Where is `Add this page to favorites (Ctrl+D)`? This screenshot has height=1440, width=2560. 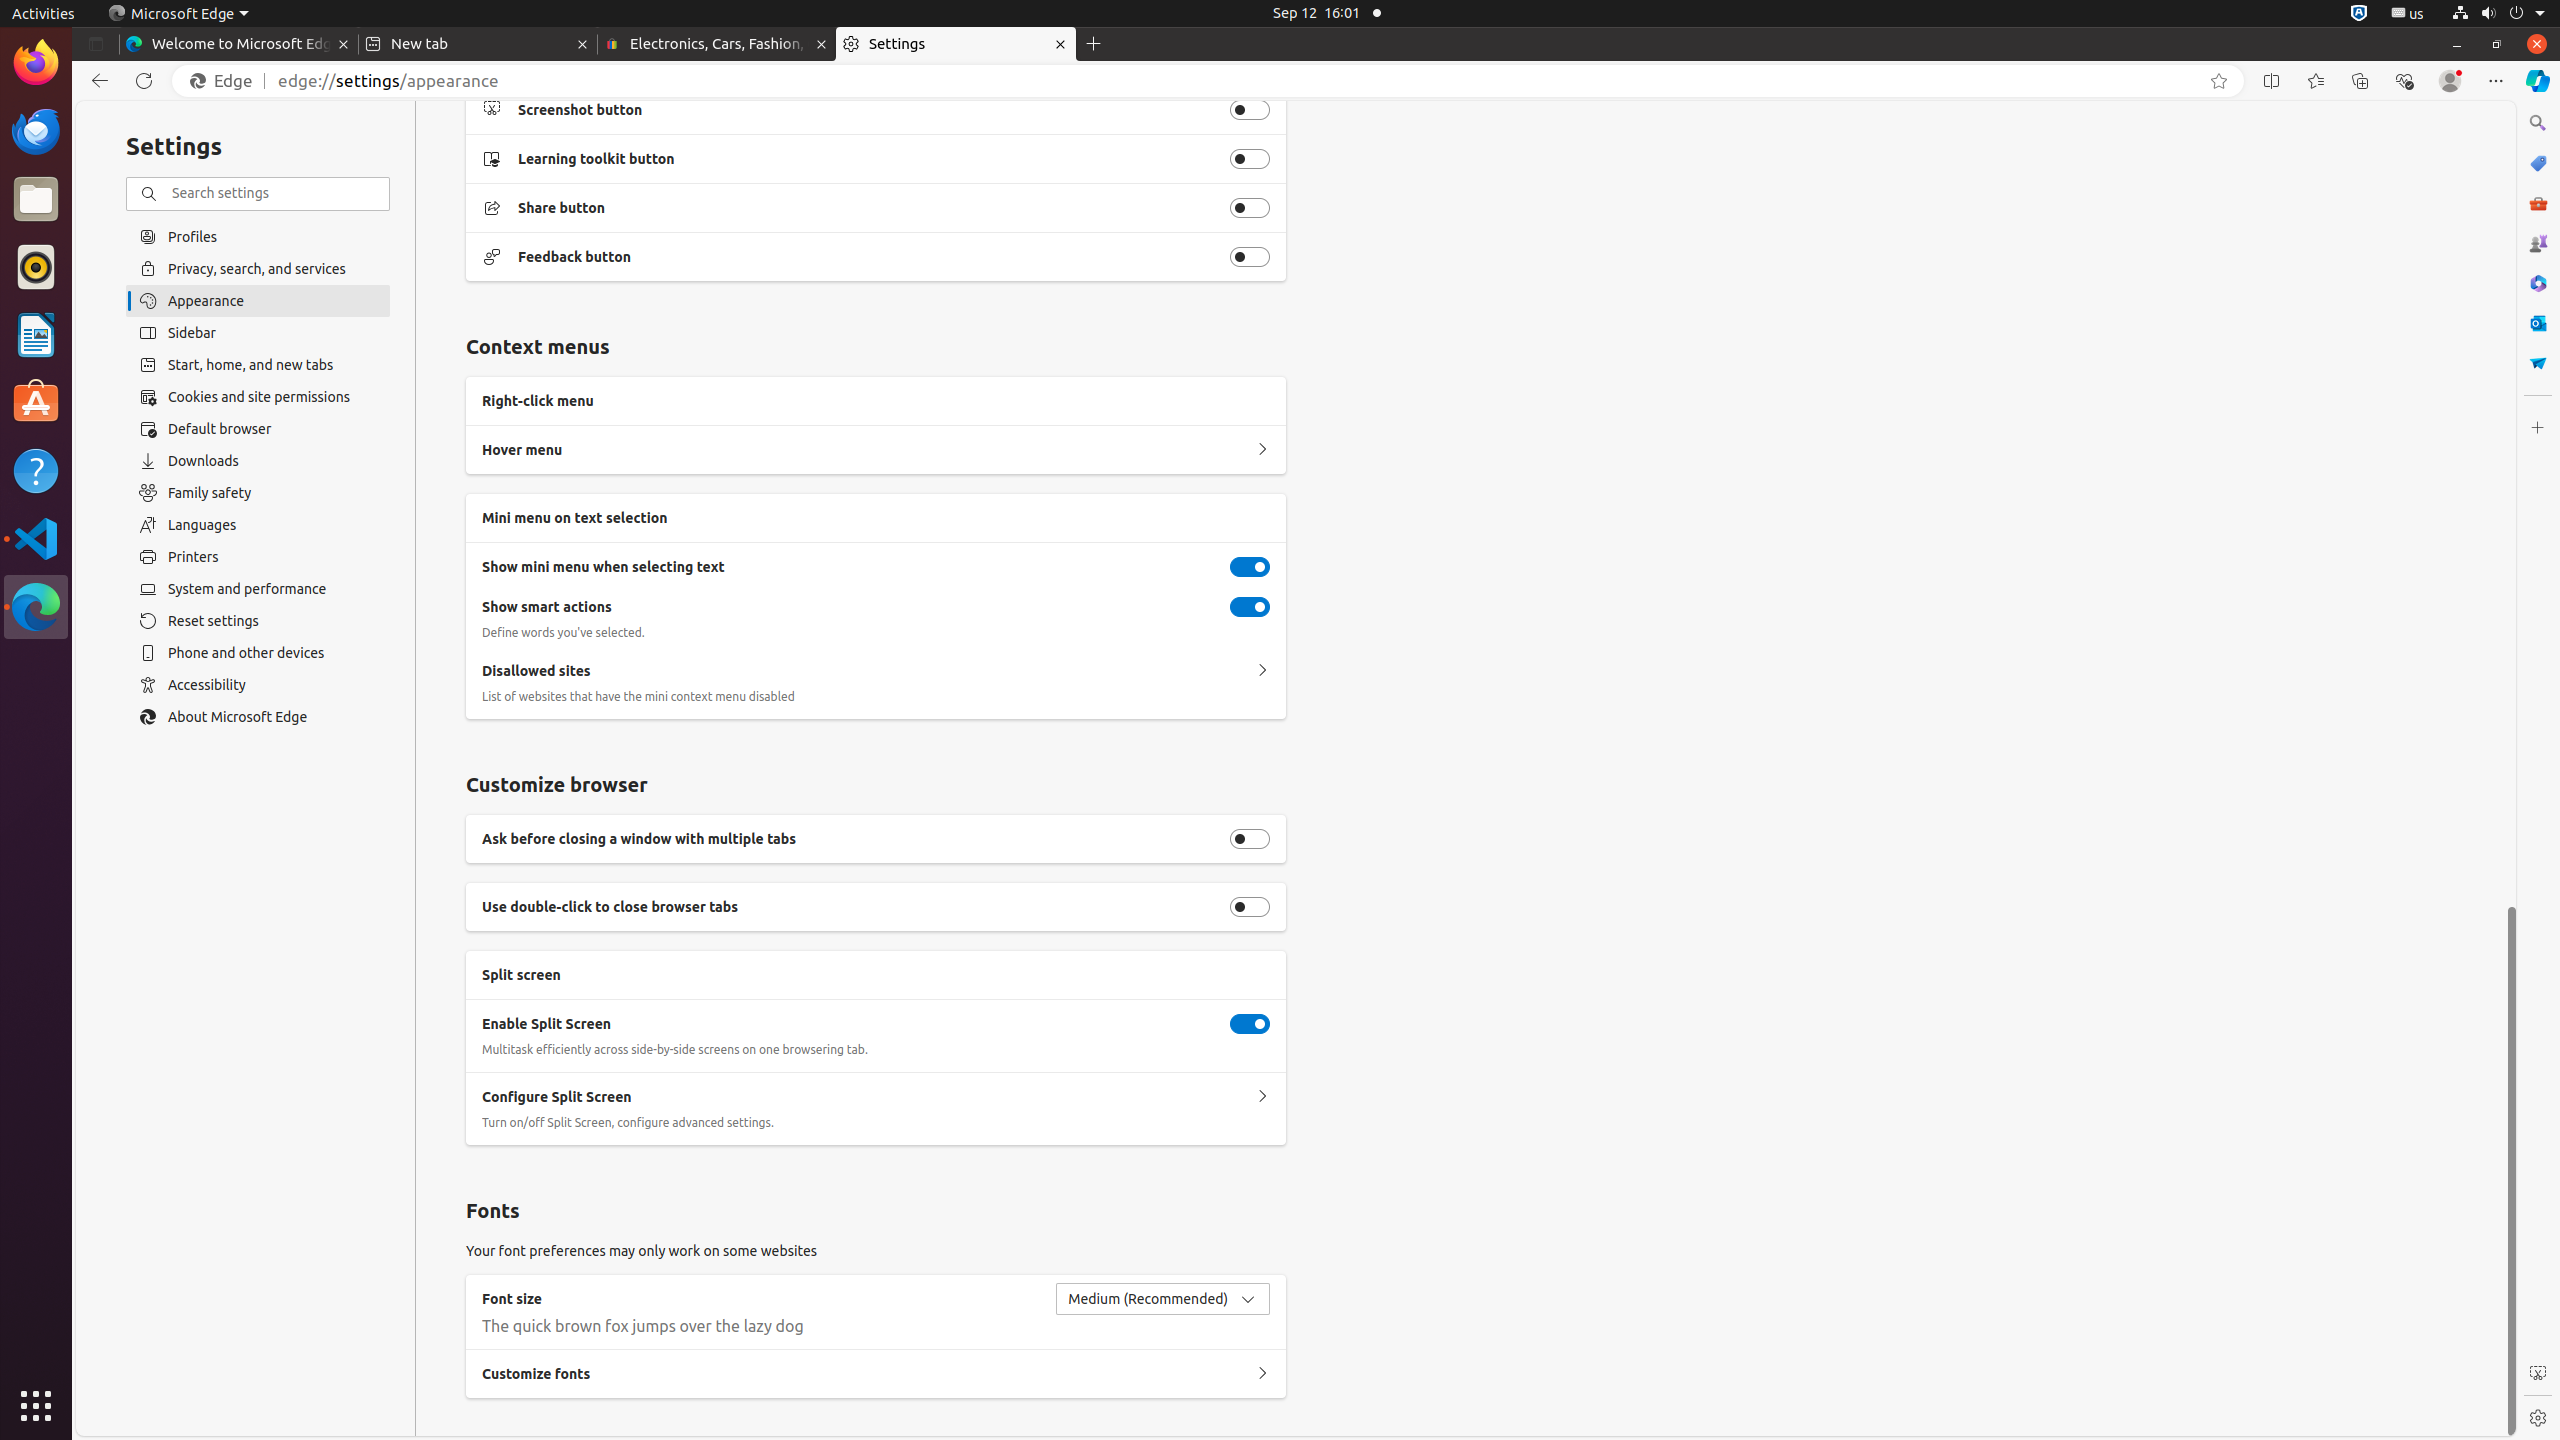 Add this page to favorites (Ctrl+D) is located at coordinates (2219, 81).